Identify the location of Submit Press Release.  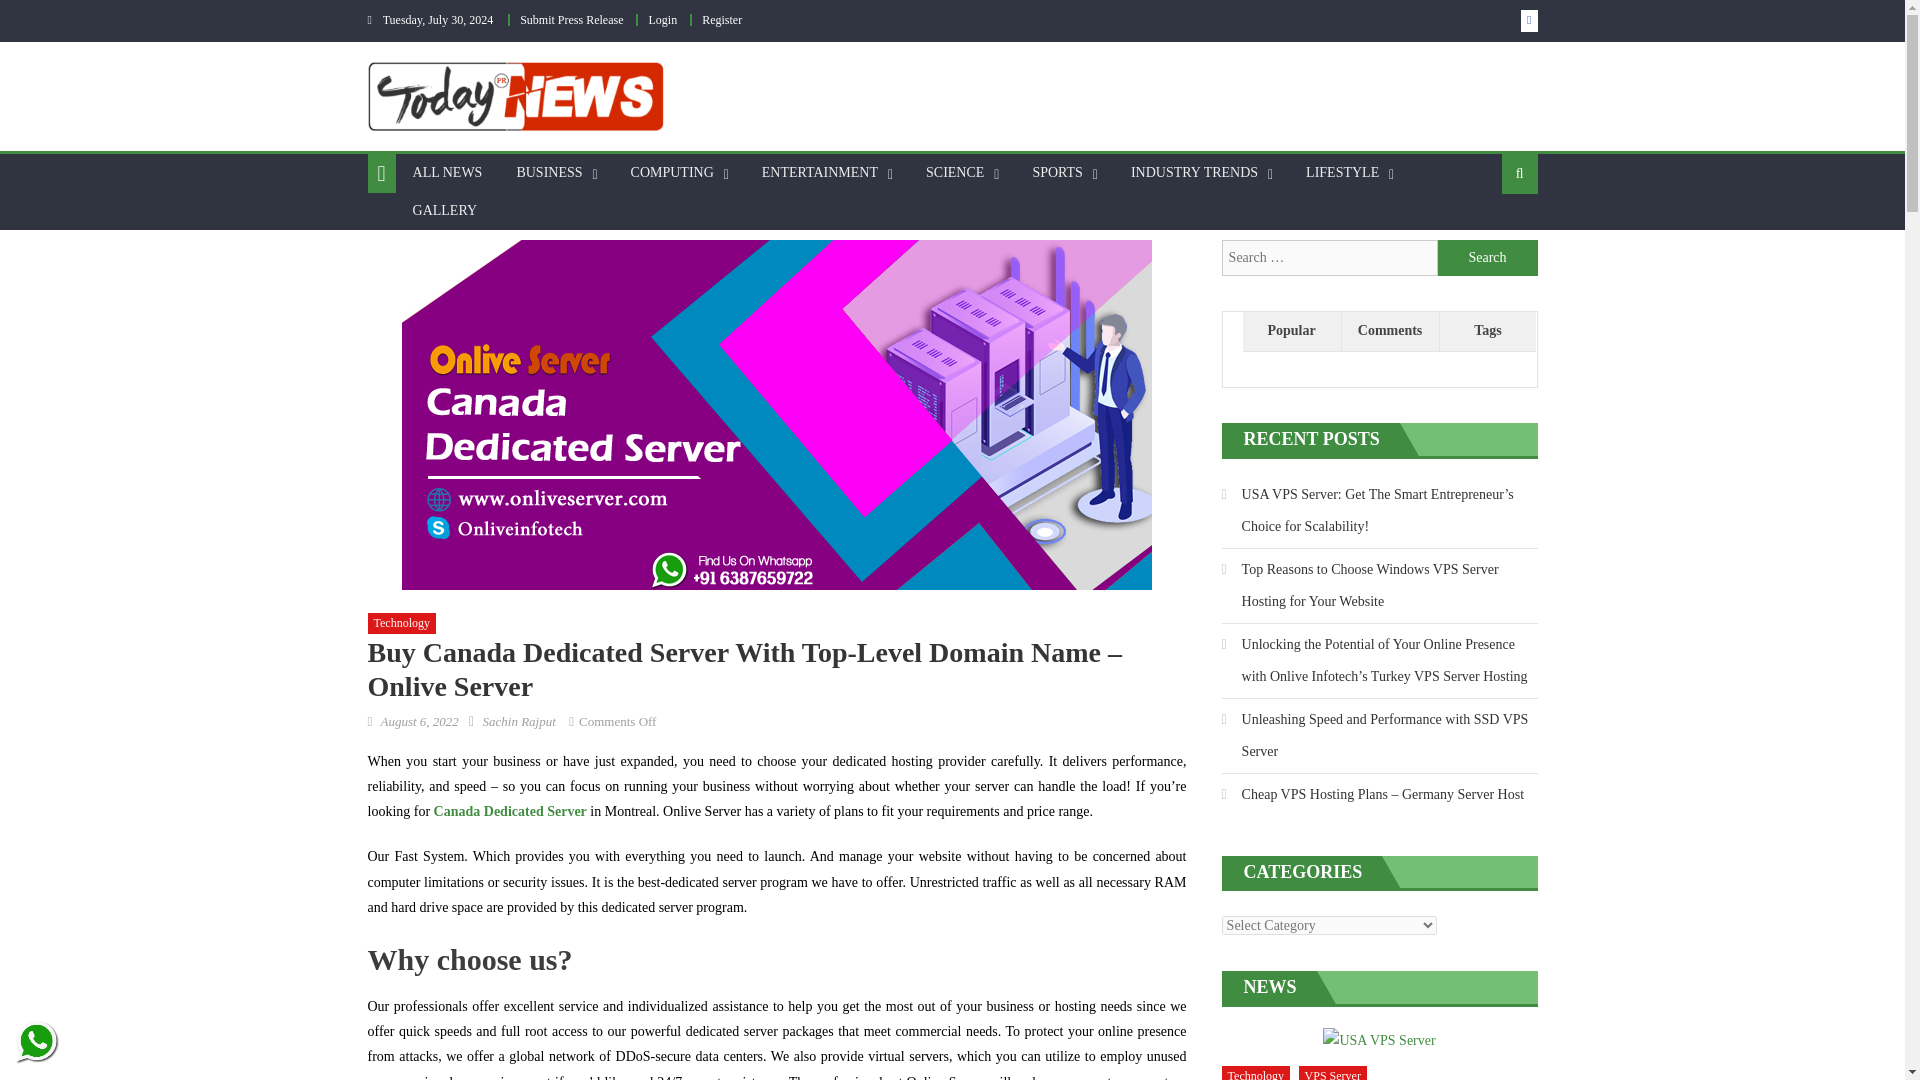
(571, 20).